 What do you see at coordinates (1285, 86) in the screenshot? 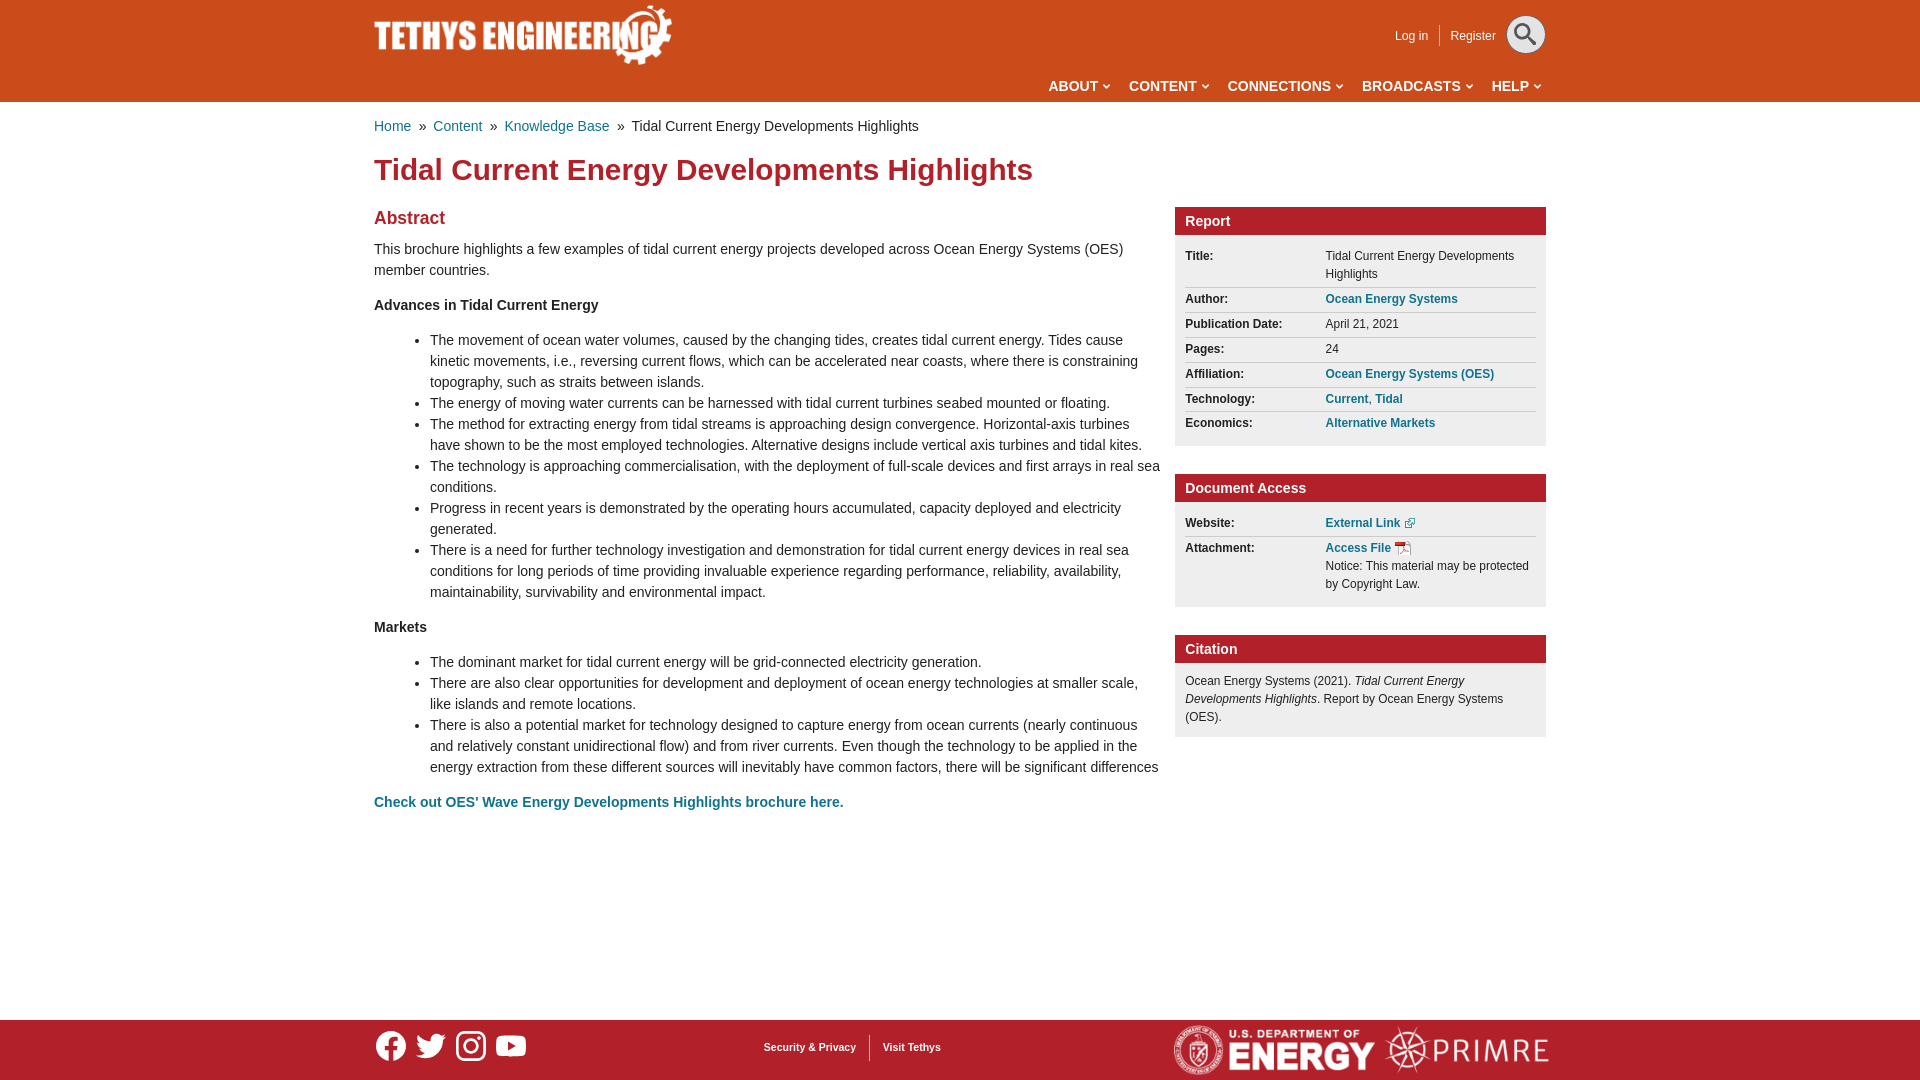
I see `CONNECTIONS` at bounding box center [1285, 86].